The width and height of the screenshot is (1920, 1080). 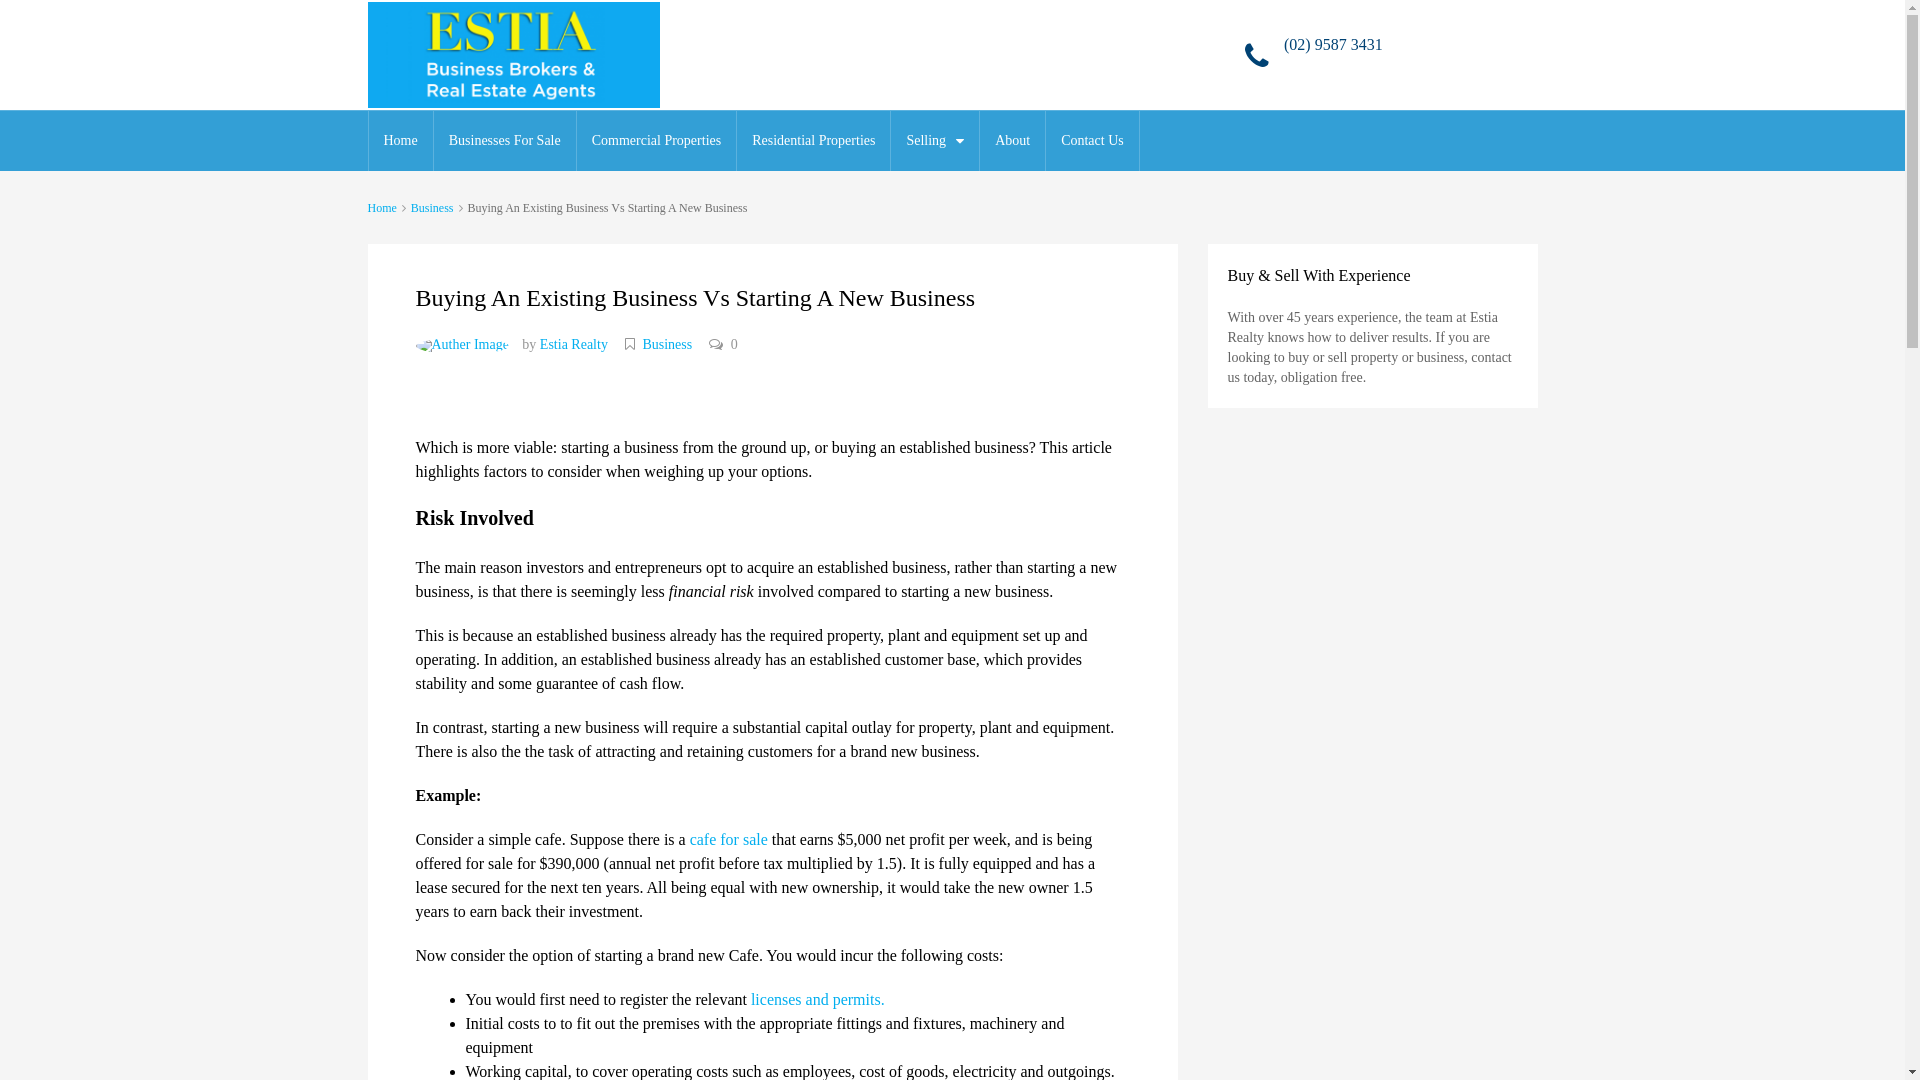 I want to click on Commercial Properties, so click(x=656, y=141).